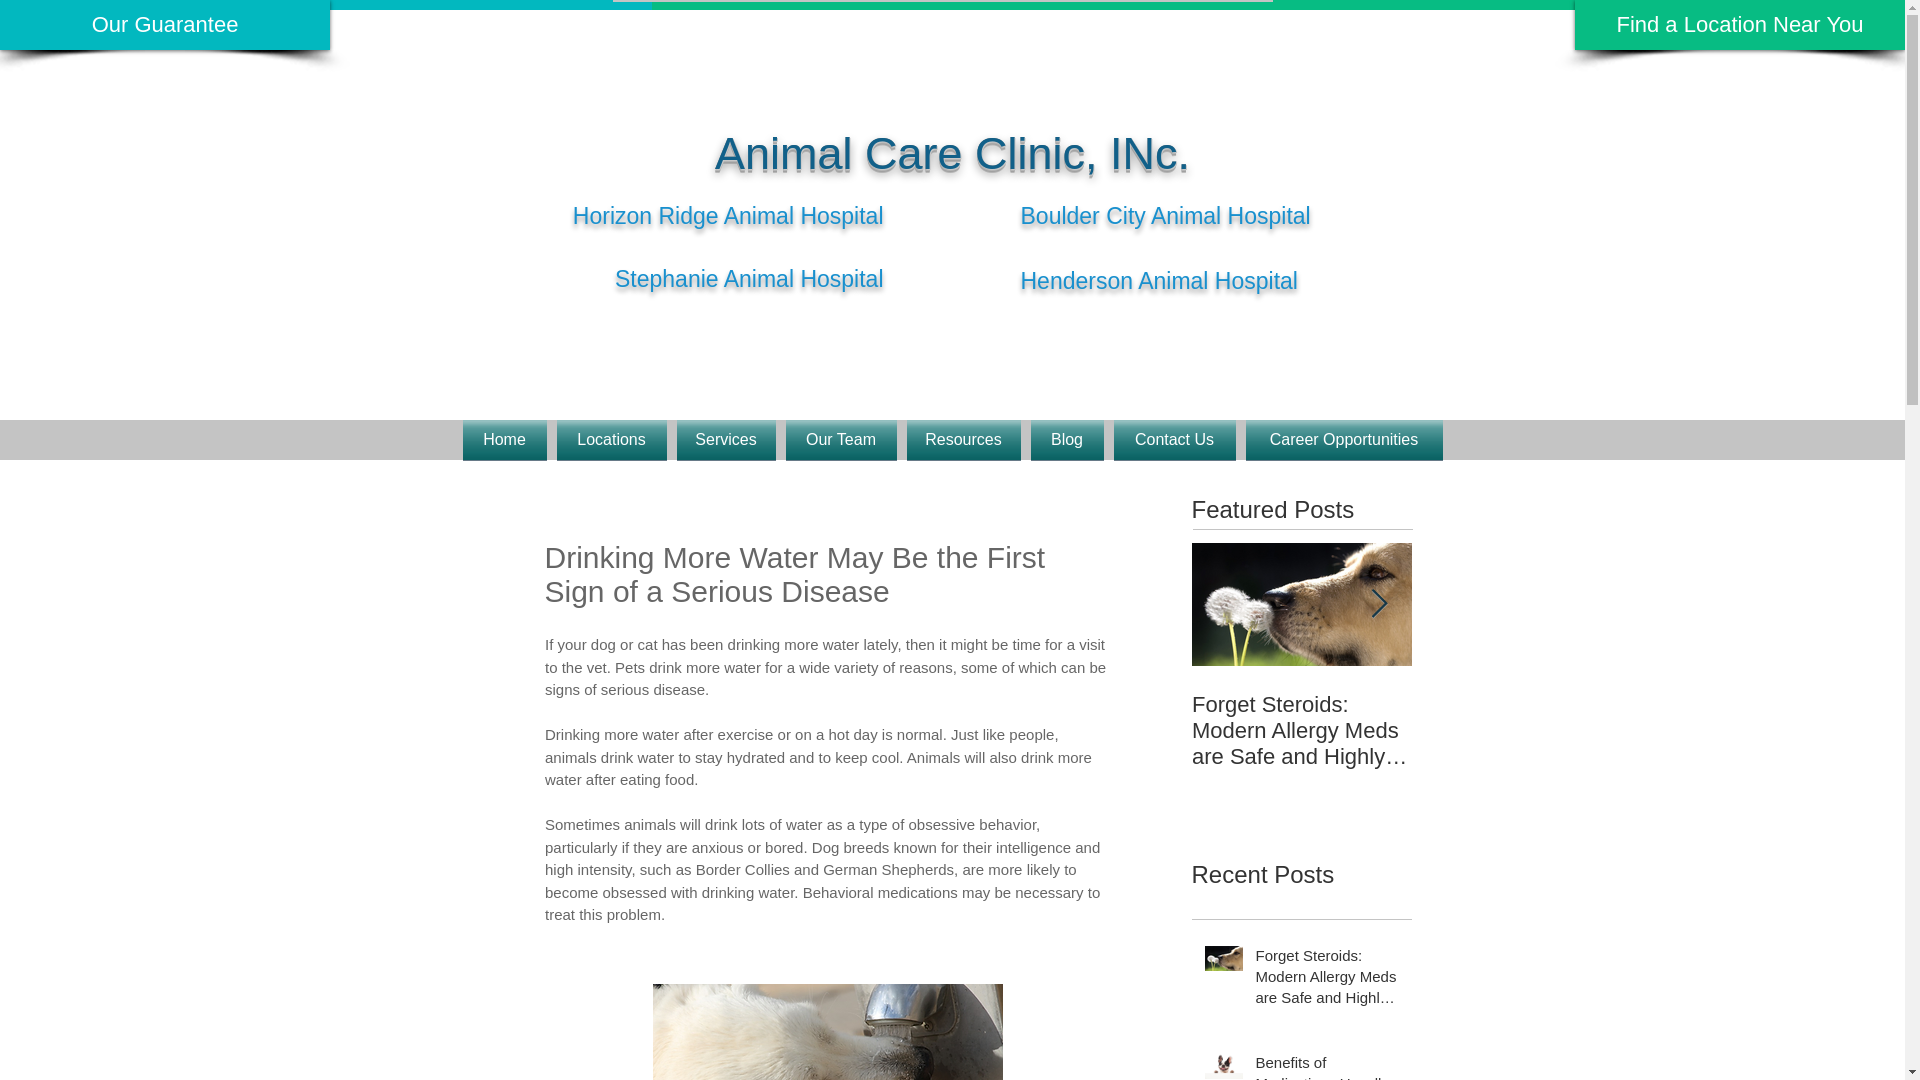  I want to click on Career Opportunities, so click(1340, 440).